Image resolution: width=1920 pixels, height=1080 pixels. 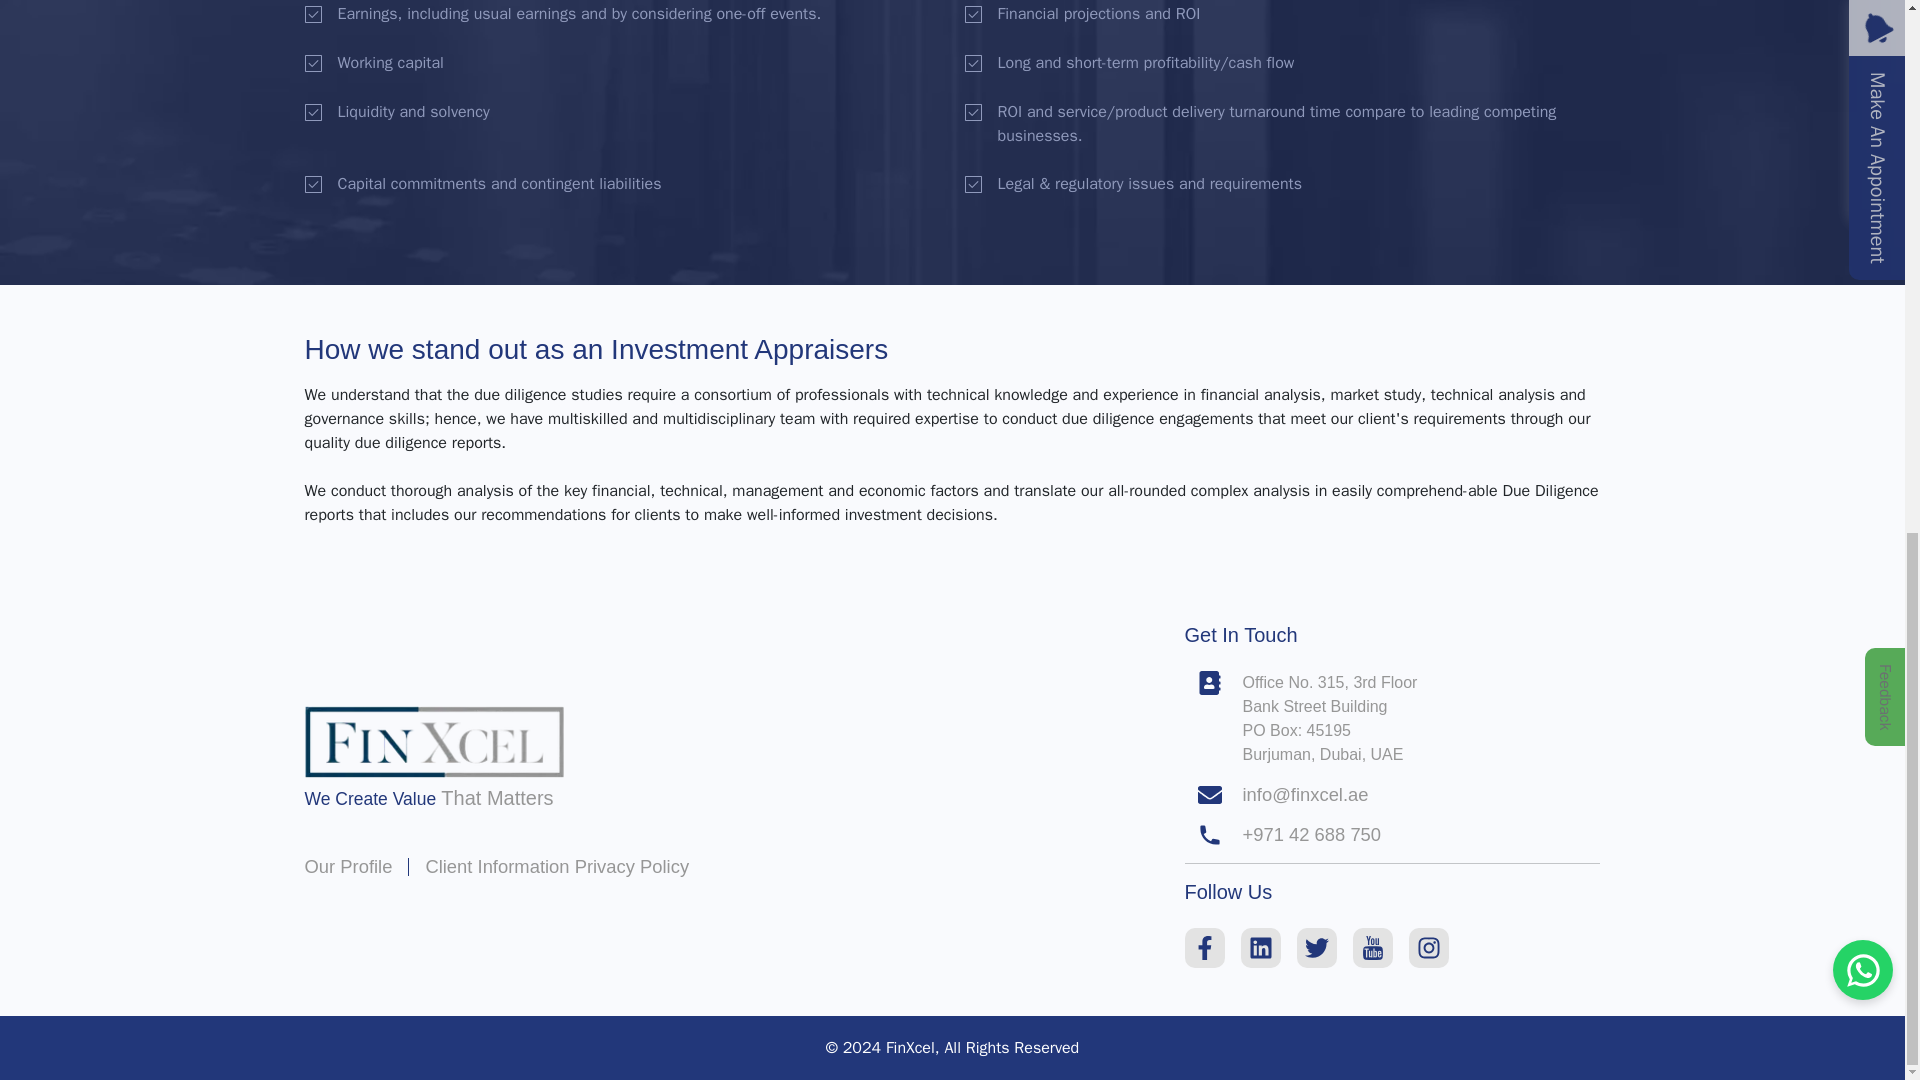 I want to click on Client Information Privacy Policy, so click(x=556, y=866).